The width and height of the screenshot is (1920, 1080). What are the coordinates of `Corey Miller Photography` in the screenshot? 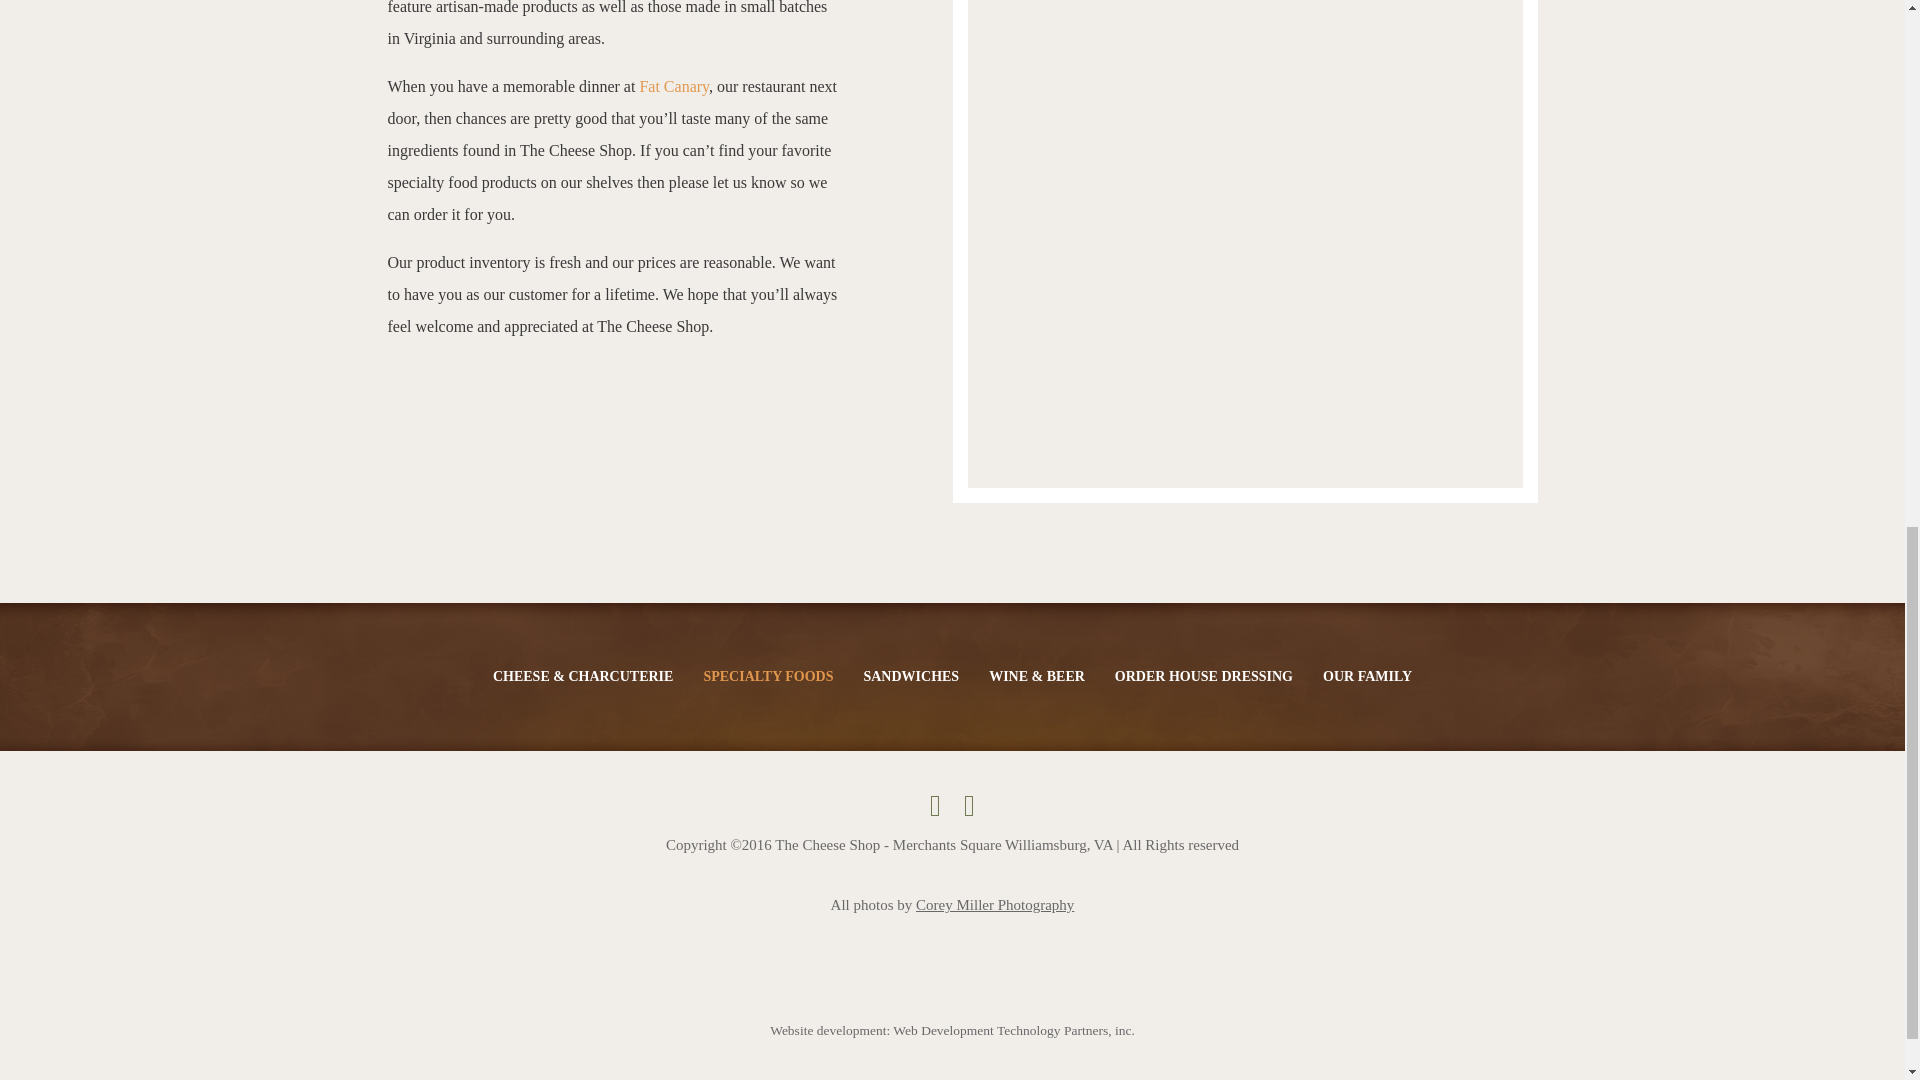 It's located at (994, 904).